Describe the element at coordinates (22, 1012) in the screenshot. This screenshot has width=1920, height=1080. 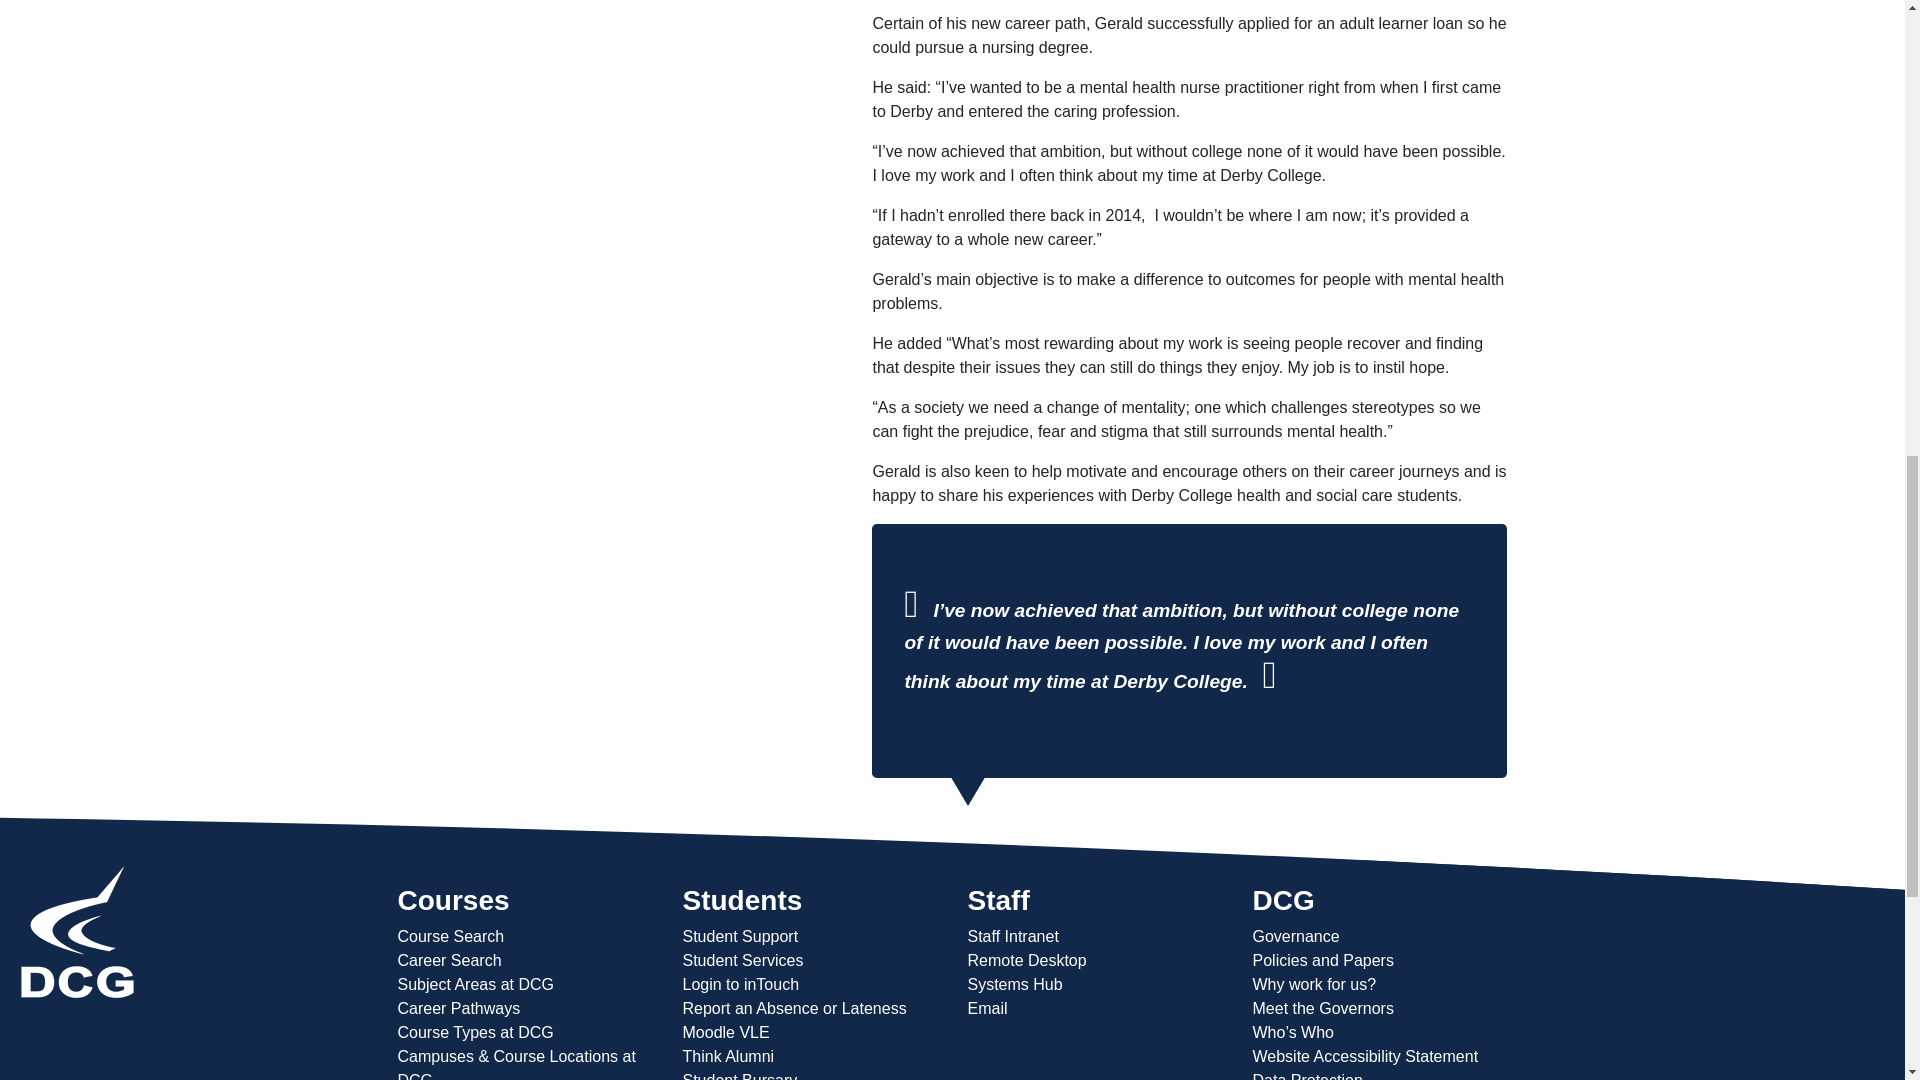
I see `Derby College Facebook` at that location.